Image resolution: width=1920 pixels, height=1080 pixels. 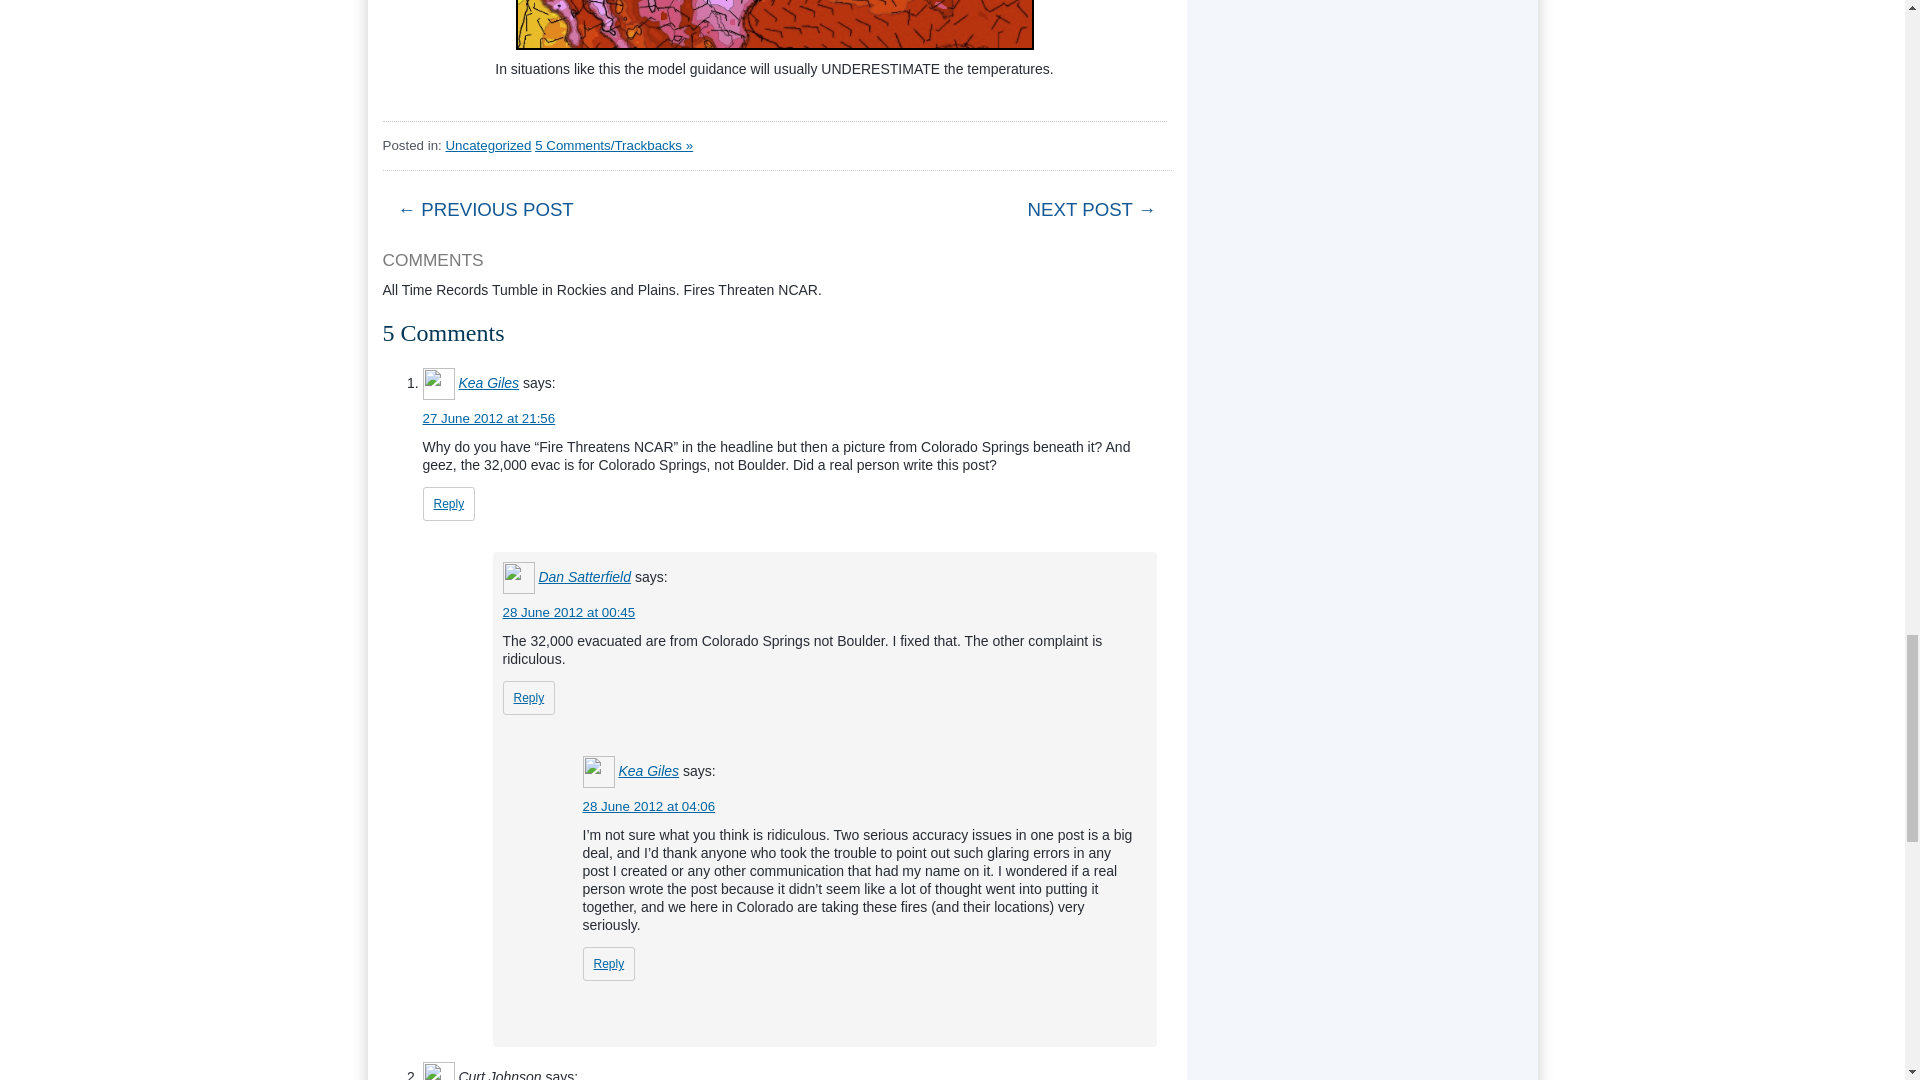 I want to click on Uncategorized, so click(x=488, y=146).